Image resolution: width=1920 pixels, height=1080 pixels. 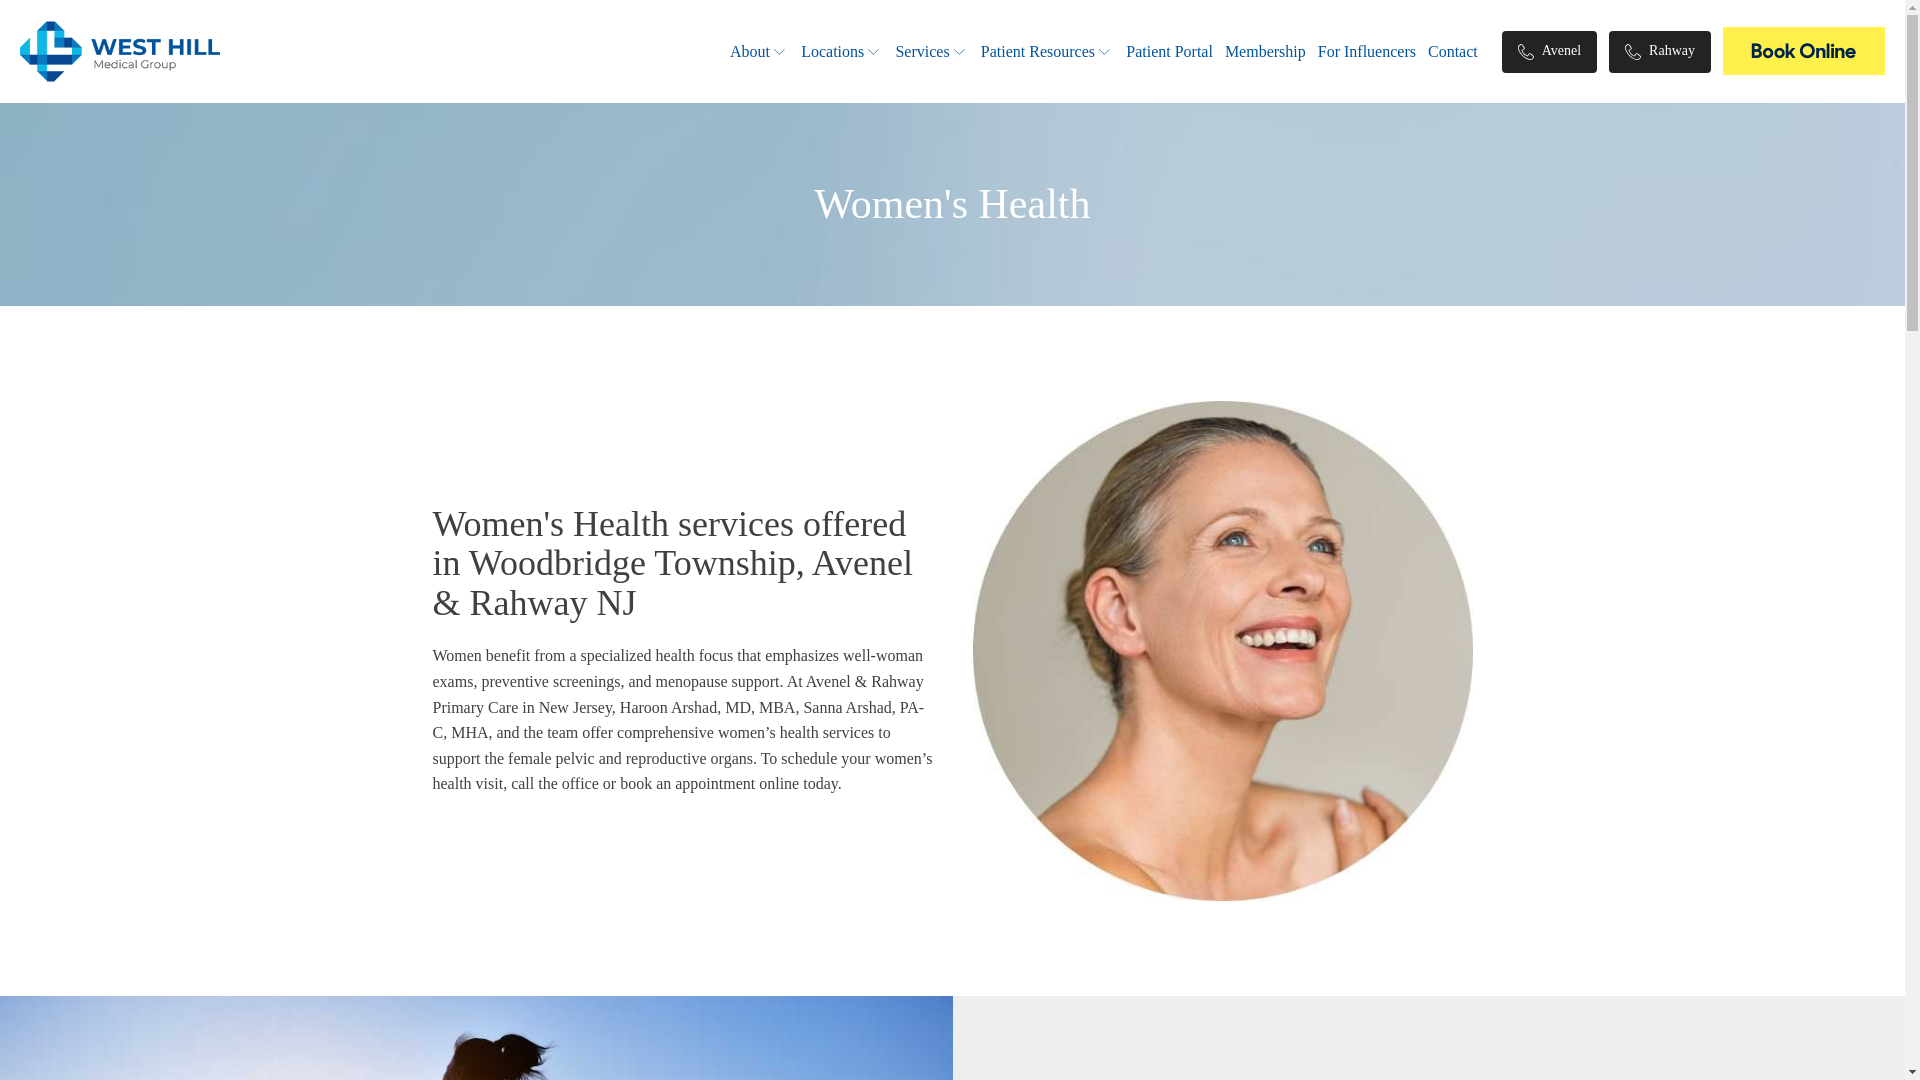 I want to click on Membership, so click(x=1264, y=51).